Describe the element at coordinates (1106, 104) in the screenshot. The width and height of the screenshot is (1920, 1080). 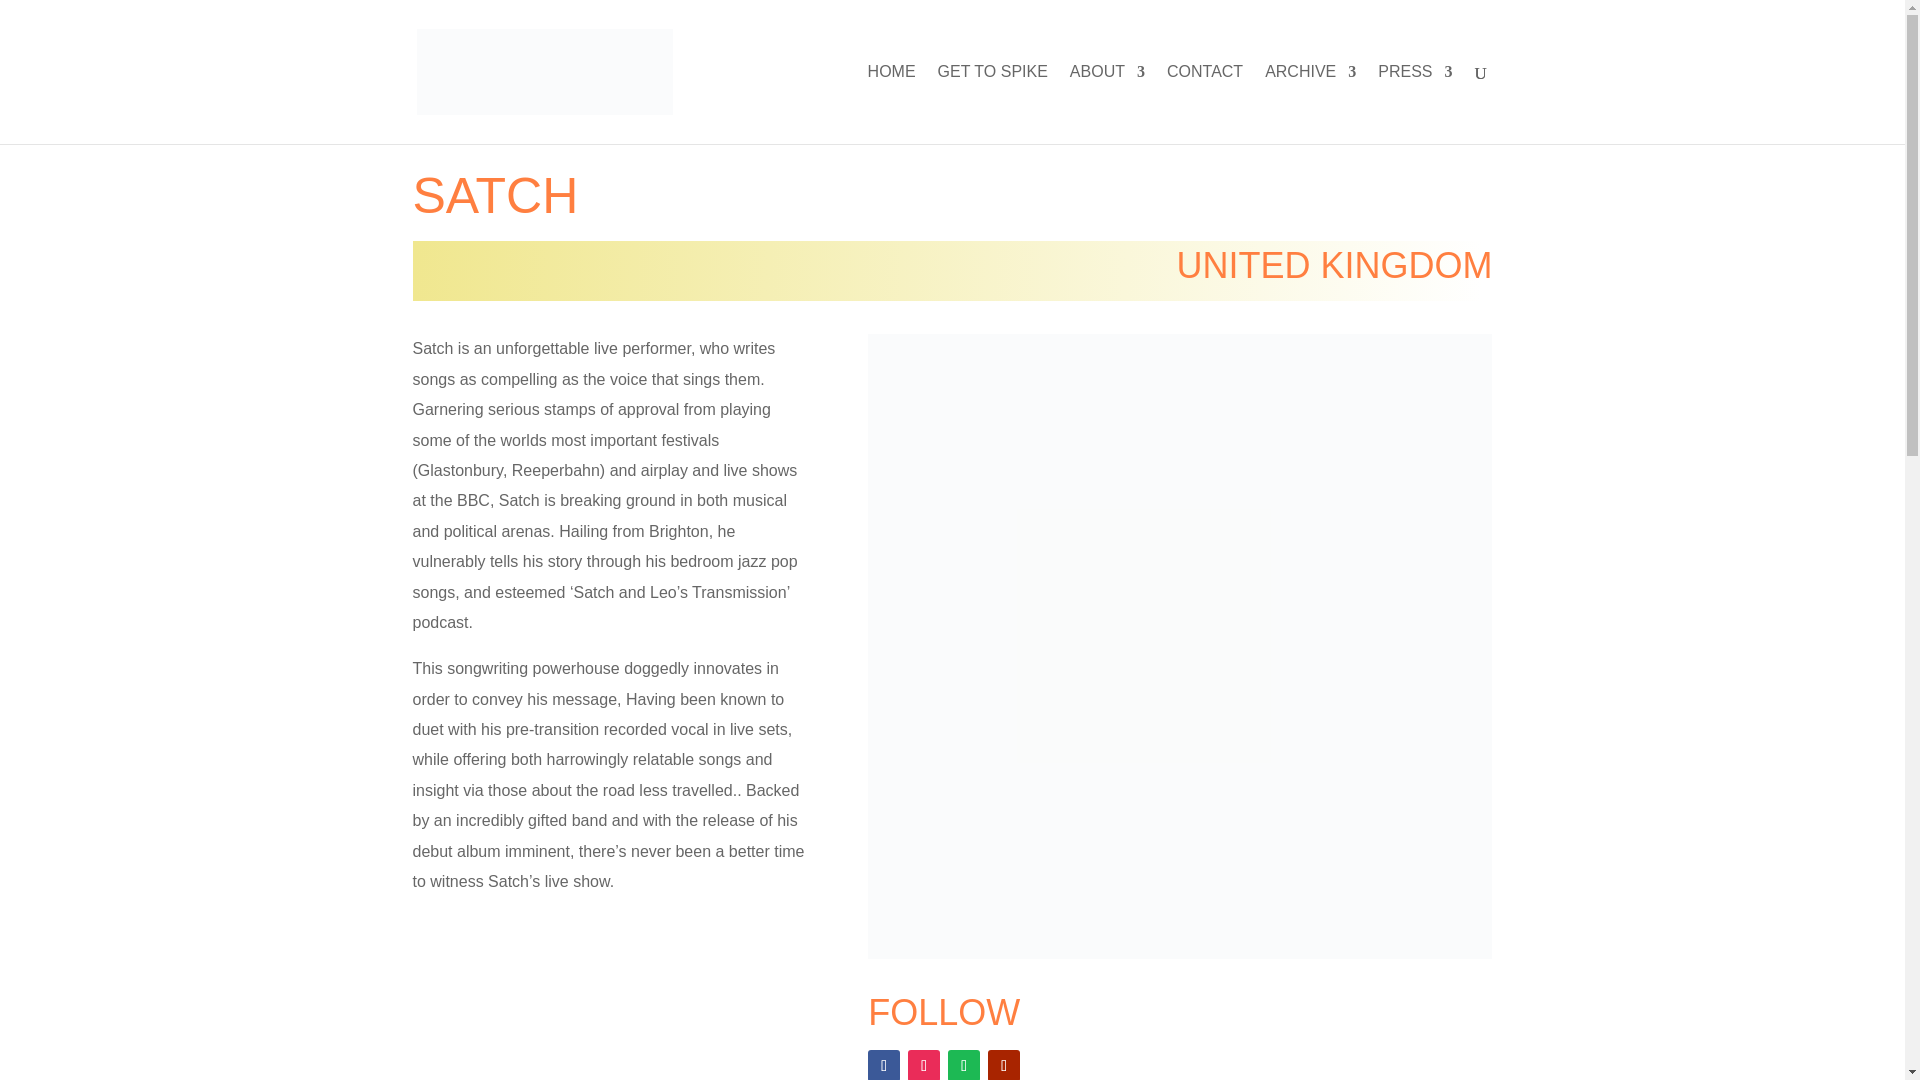
I see `ABOUT` at that location.